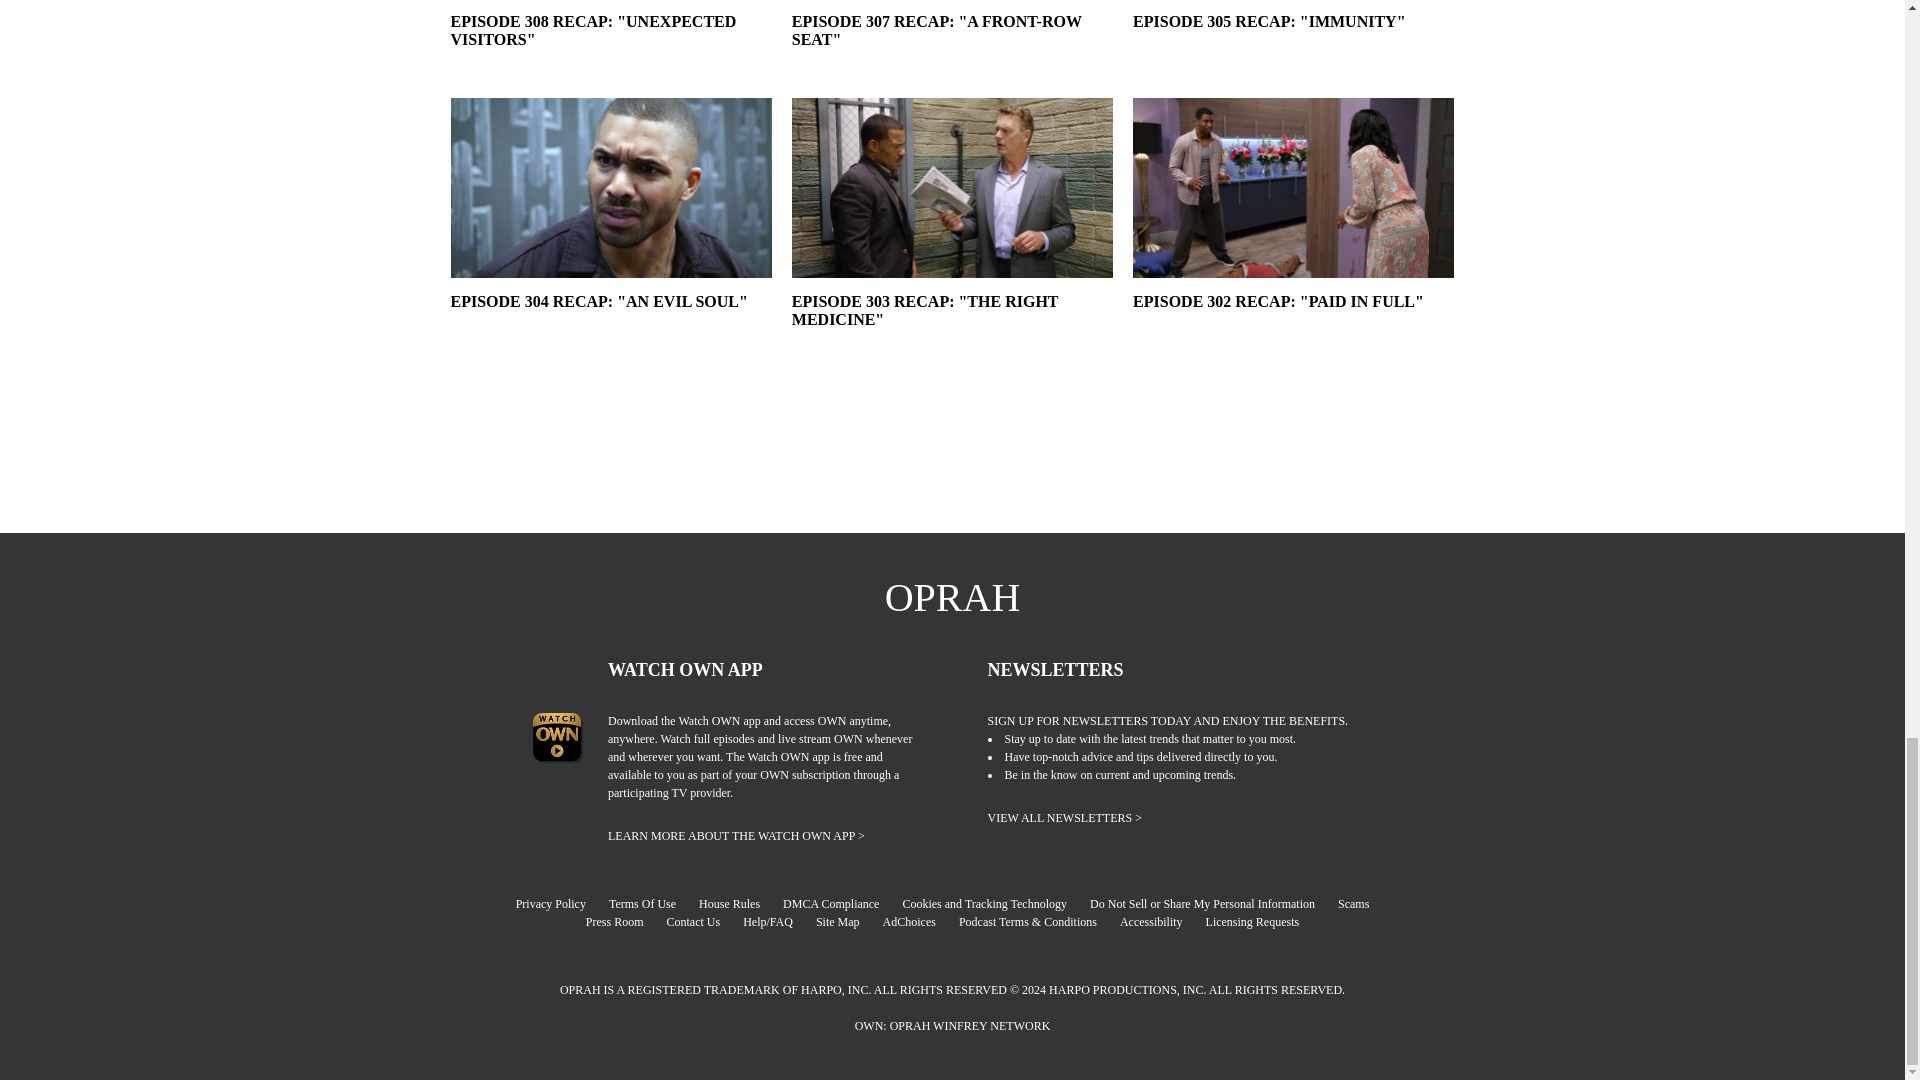 The image size is (1920, 1080). I want to click on OPRAH, so click(953, 597).